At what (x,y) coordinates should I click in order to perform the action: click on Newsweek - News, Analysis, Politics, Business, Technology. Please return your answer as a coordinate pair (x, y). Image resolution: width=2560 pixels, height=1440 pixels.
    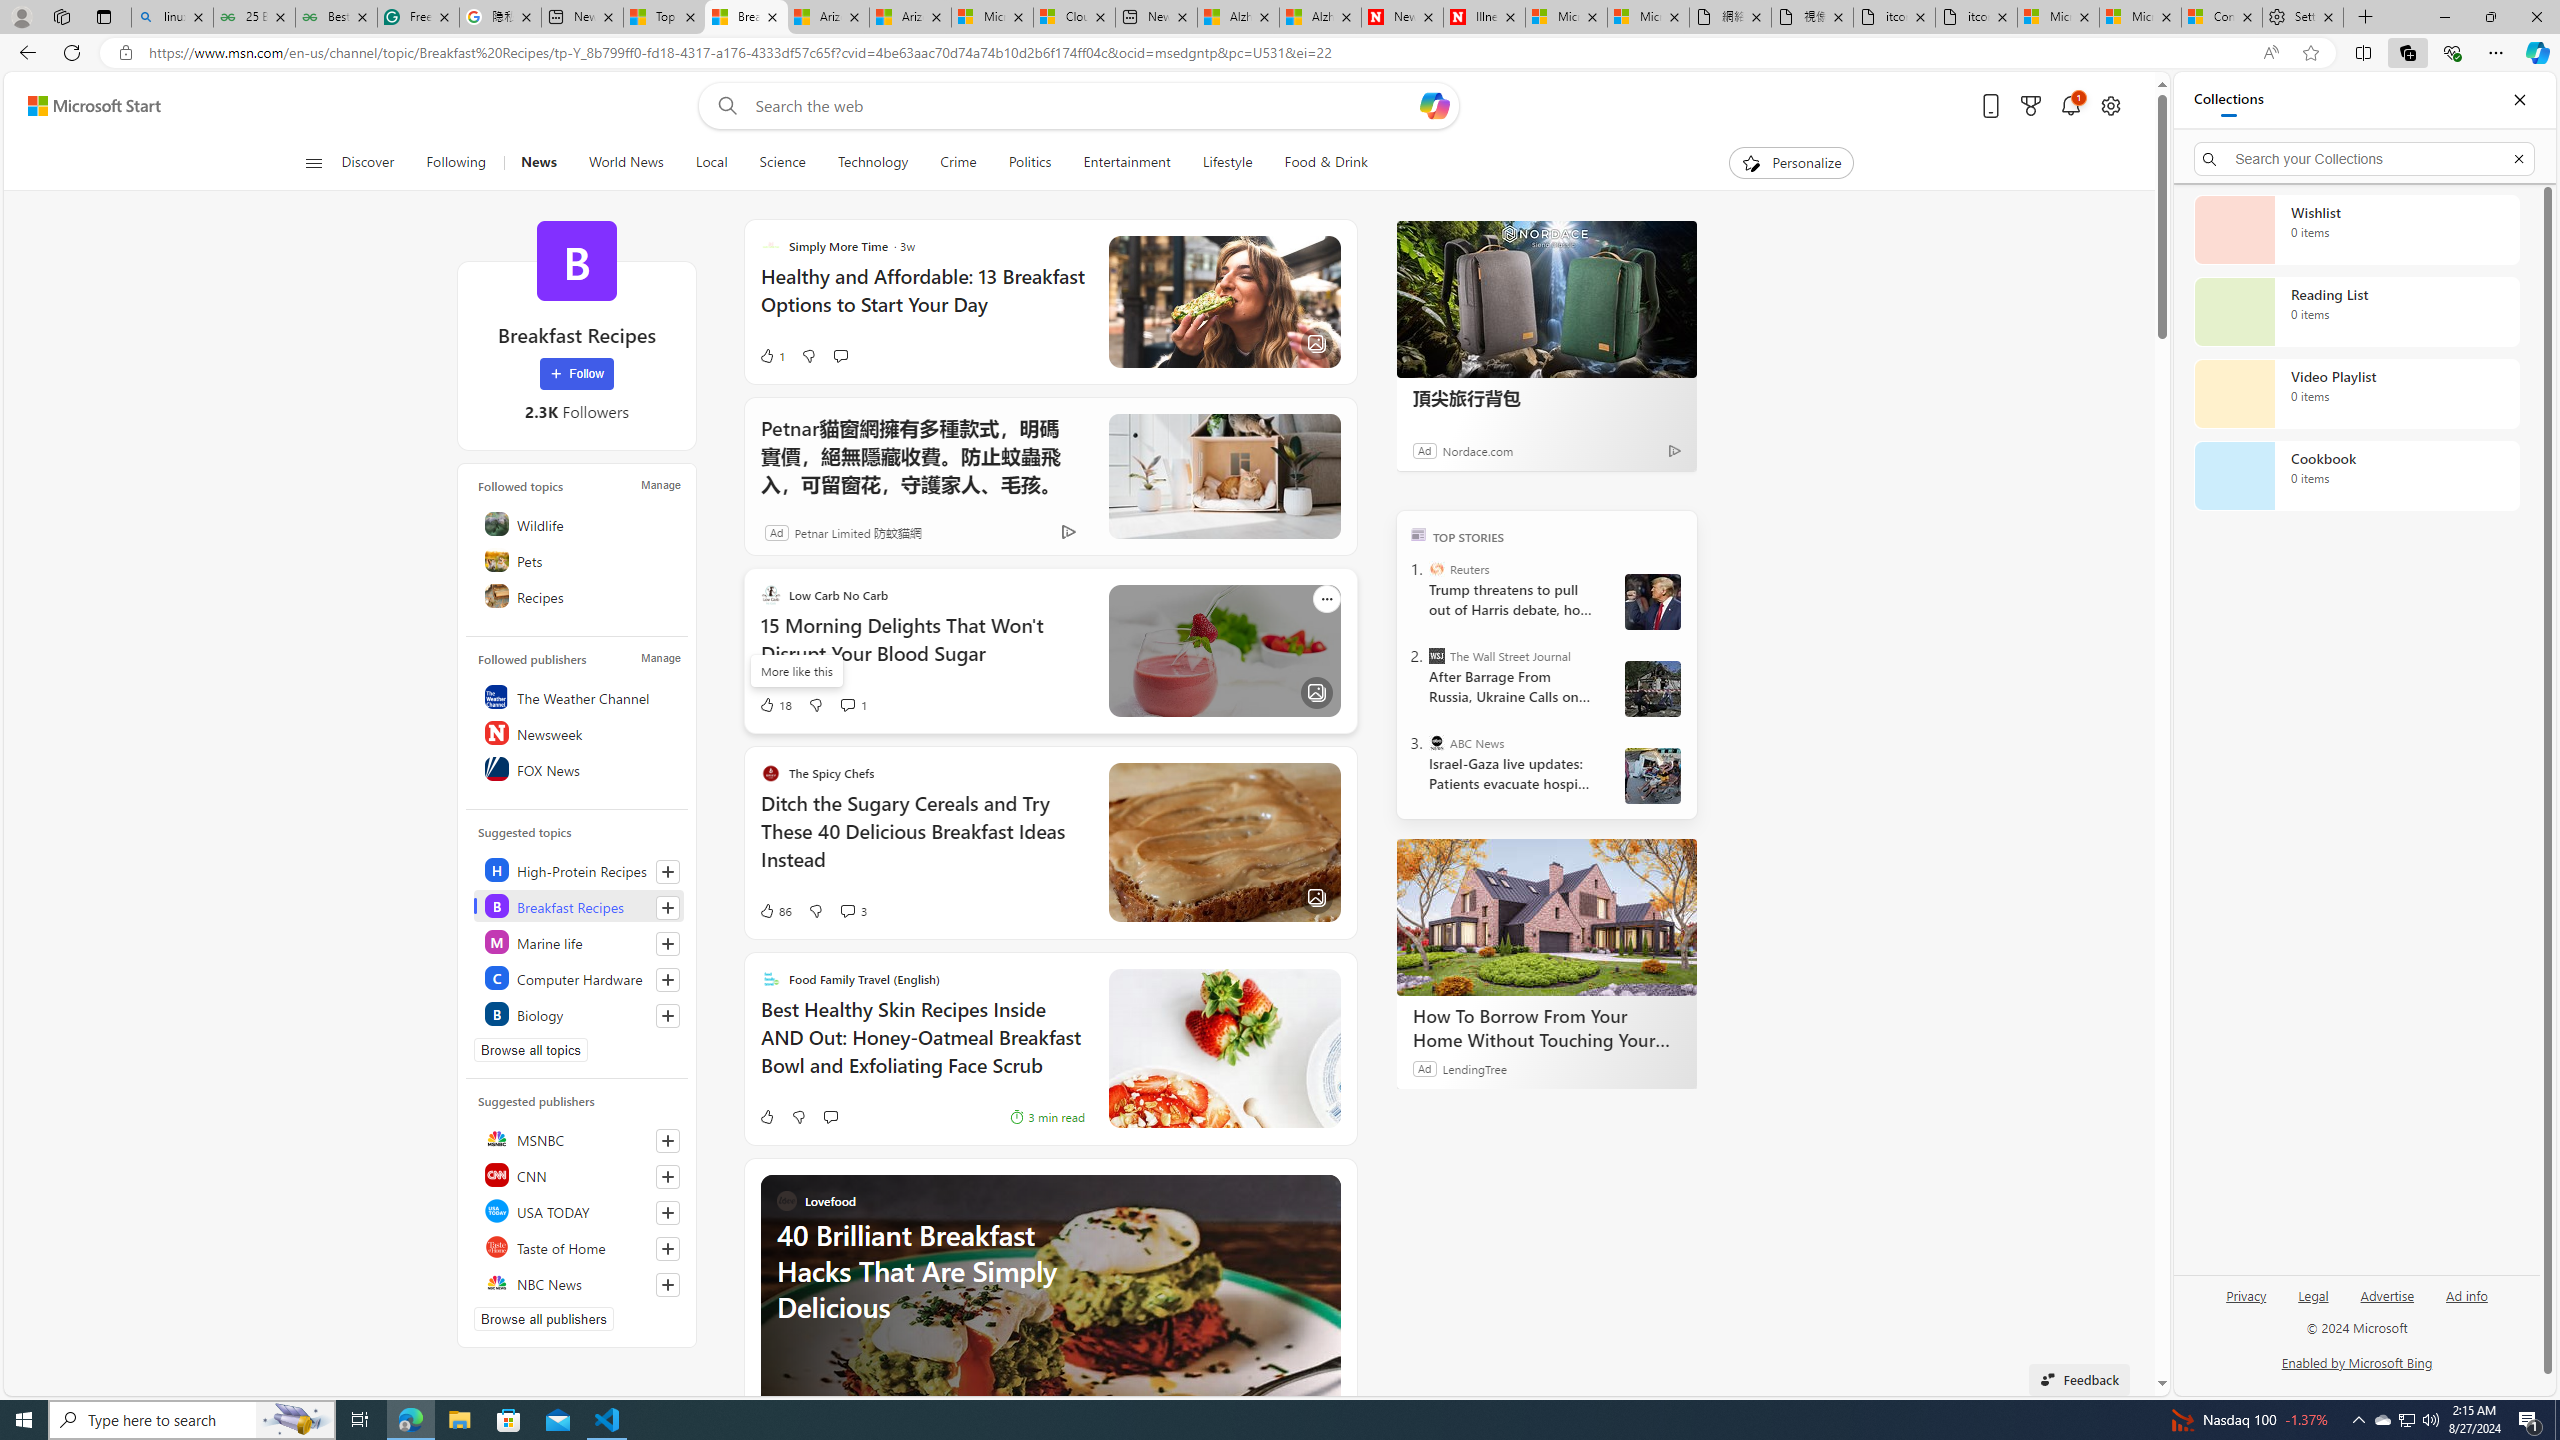
    Looking at the image, I should click on (1402, 17).